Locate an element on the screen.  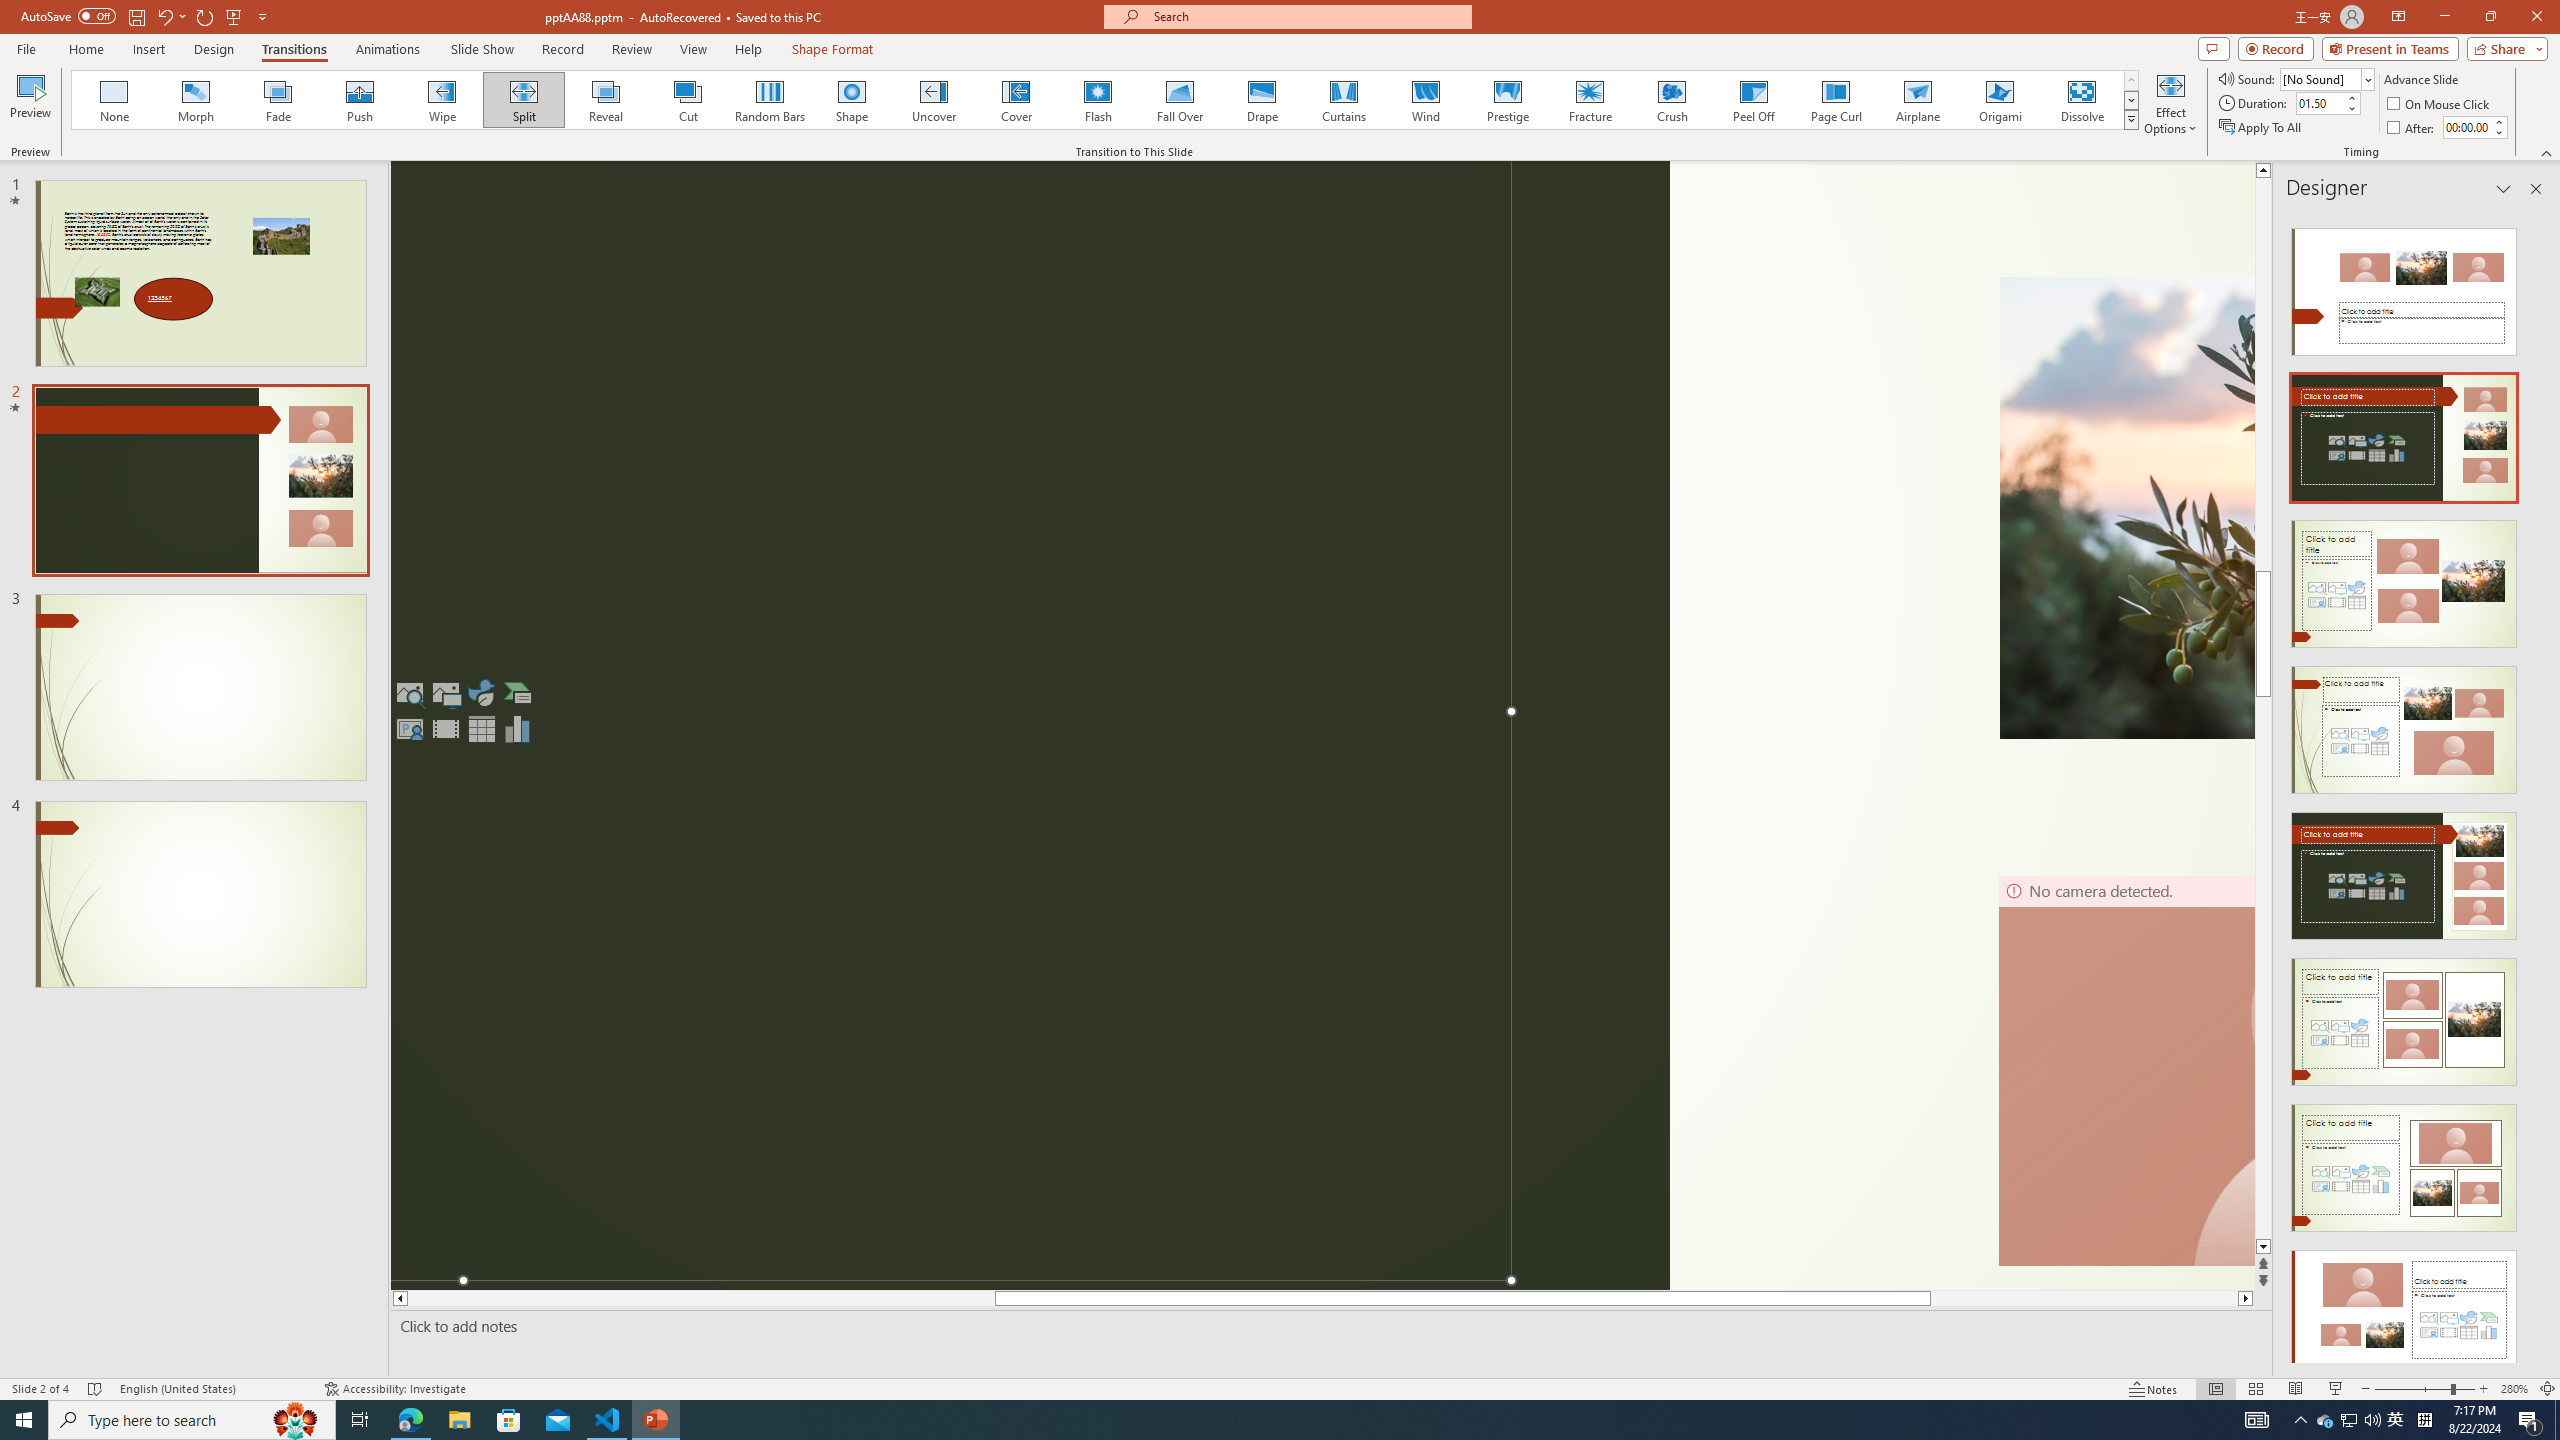
Reveal is located at coordinates (606, 100).